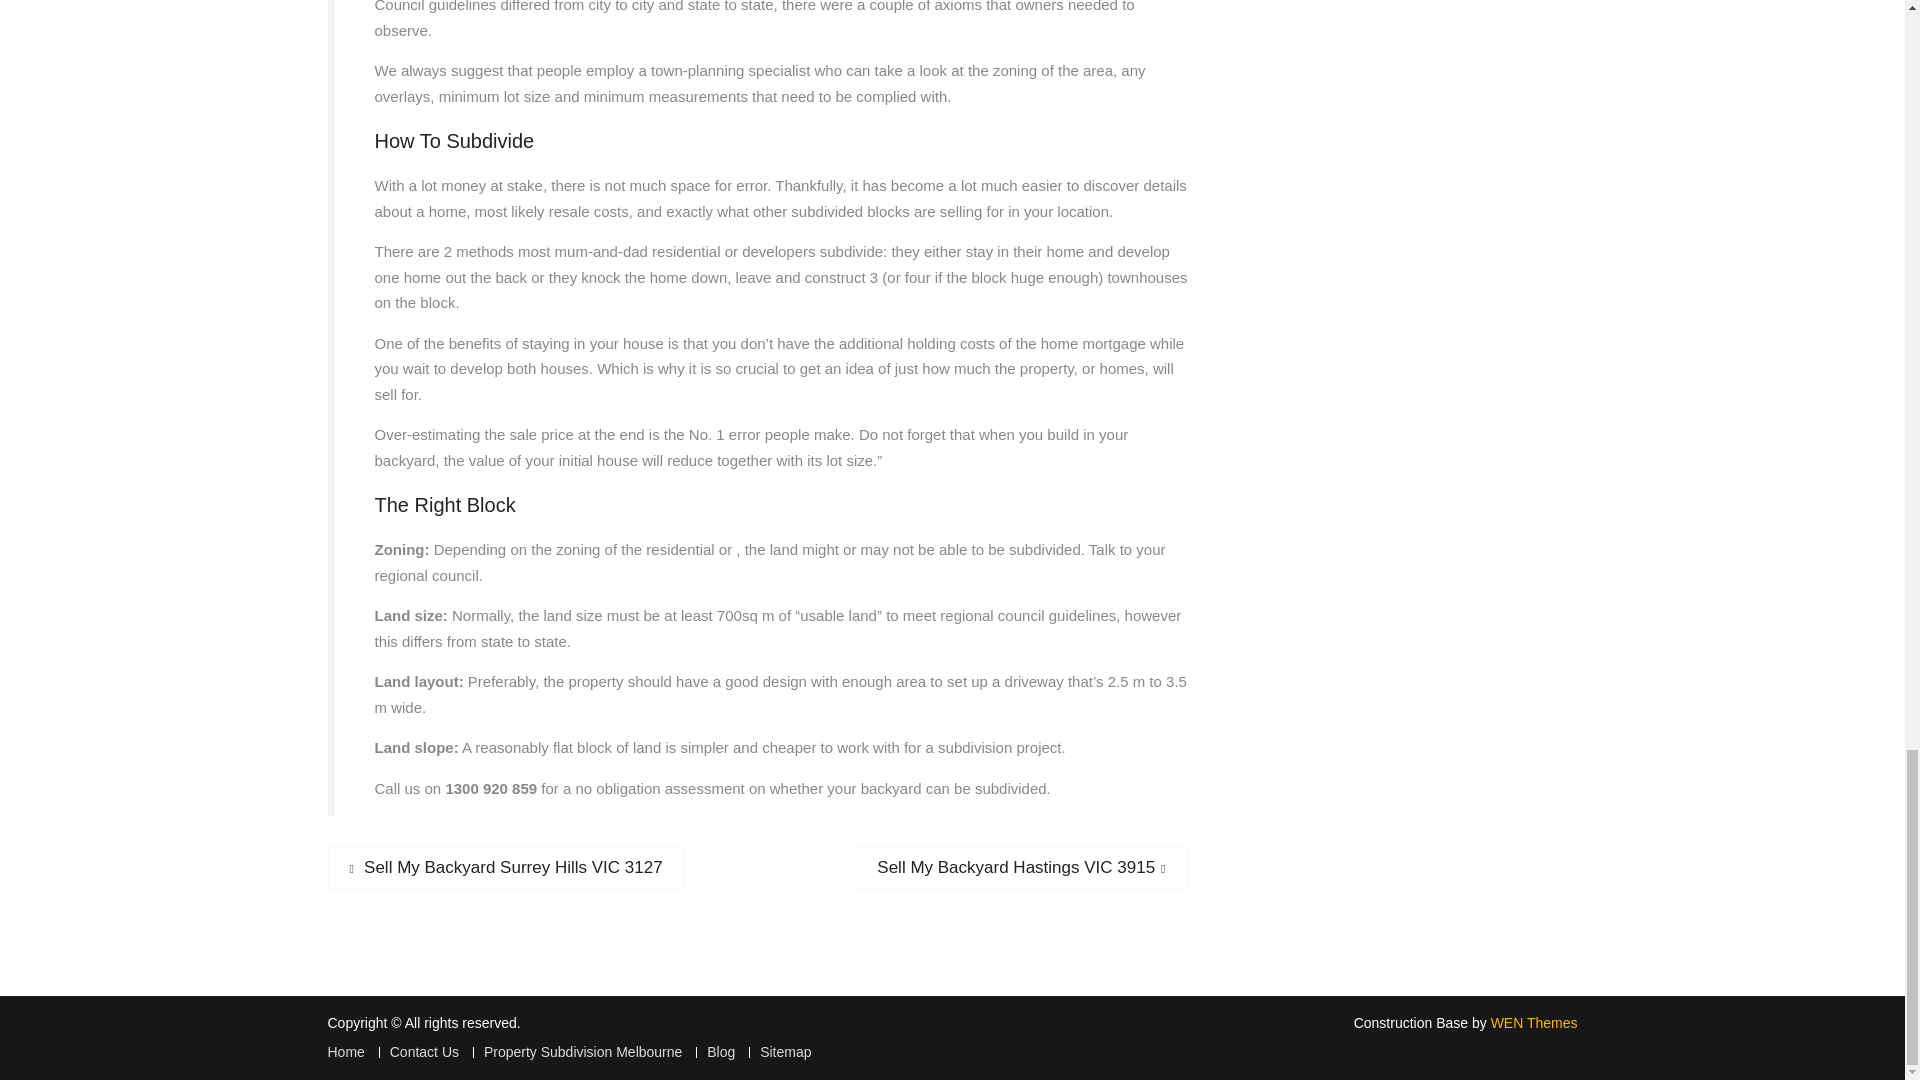  Describe the element at coordinates (418, 1052) in the screenshot. I see `Blog` at that location.